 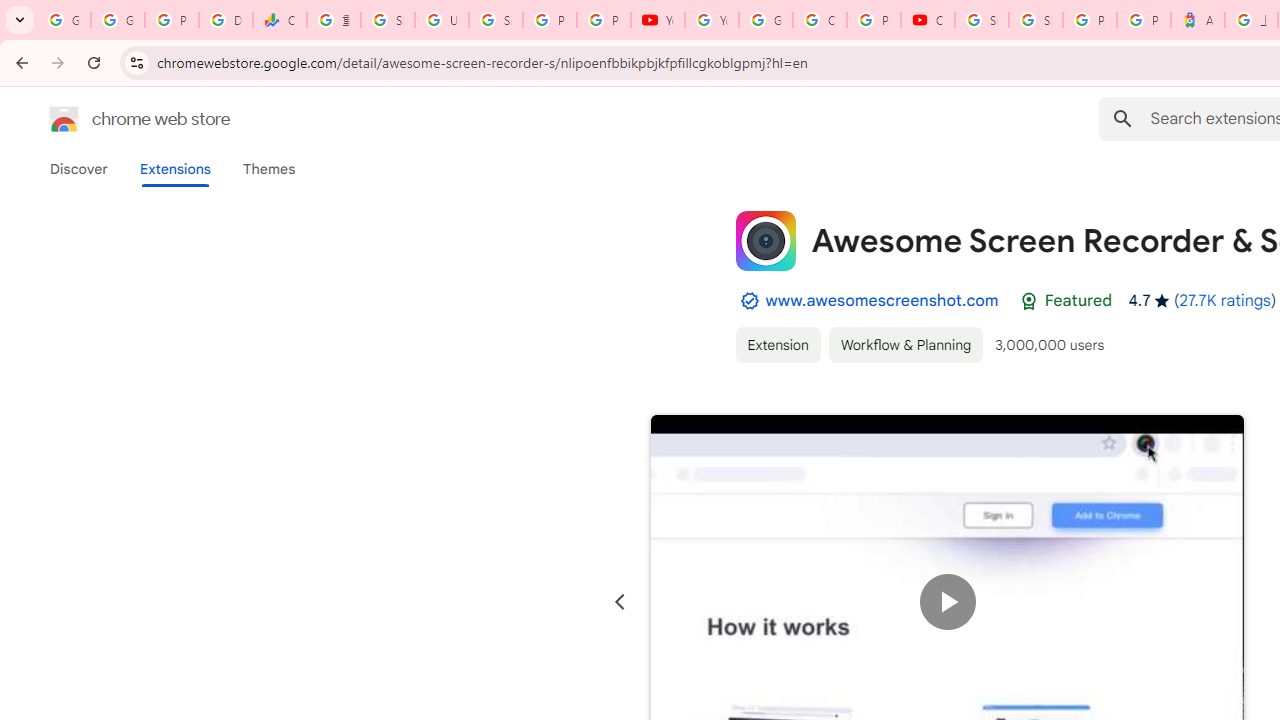 What do you see at coordinates (1028, 301) in the screenshot?
I see `Featured Badge` at bounding box center [1028, 301].